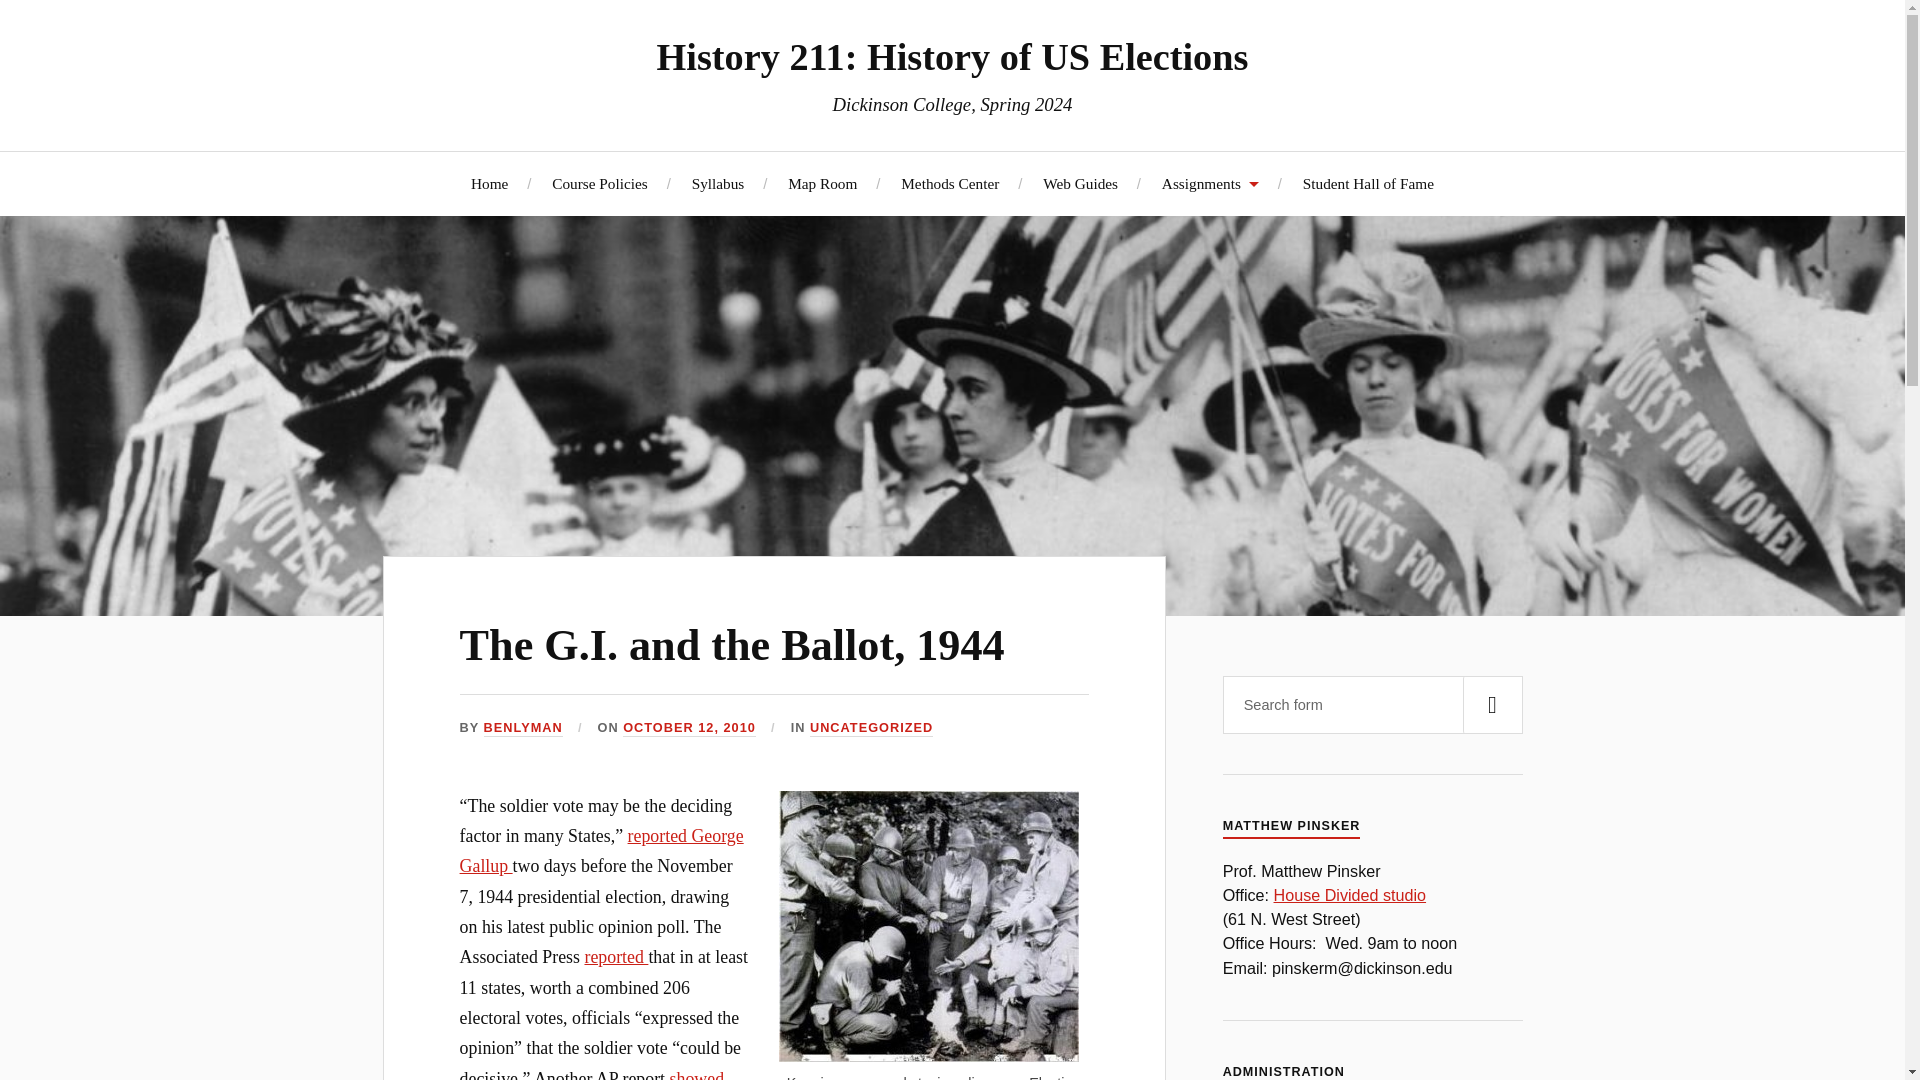 Image resolution: width=1920 pixels, height=1080 pixels. Describe the element at coordinates (1210, 183) in the screenshot. I see `Assignments` at that location.